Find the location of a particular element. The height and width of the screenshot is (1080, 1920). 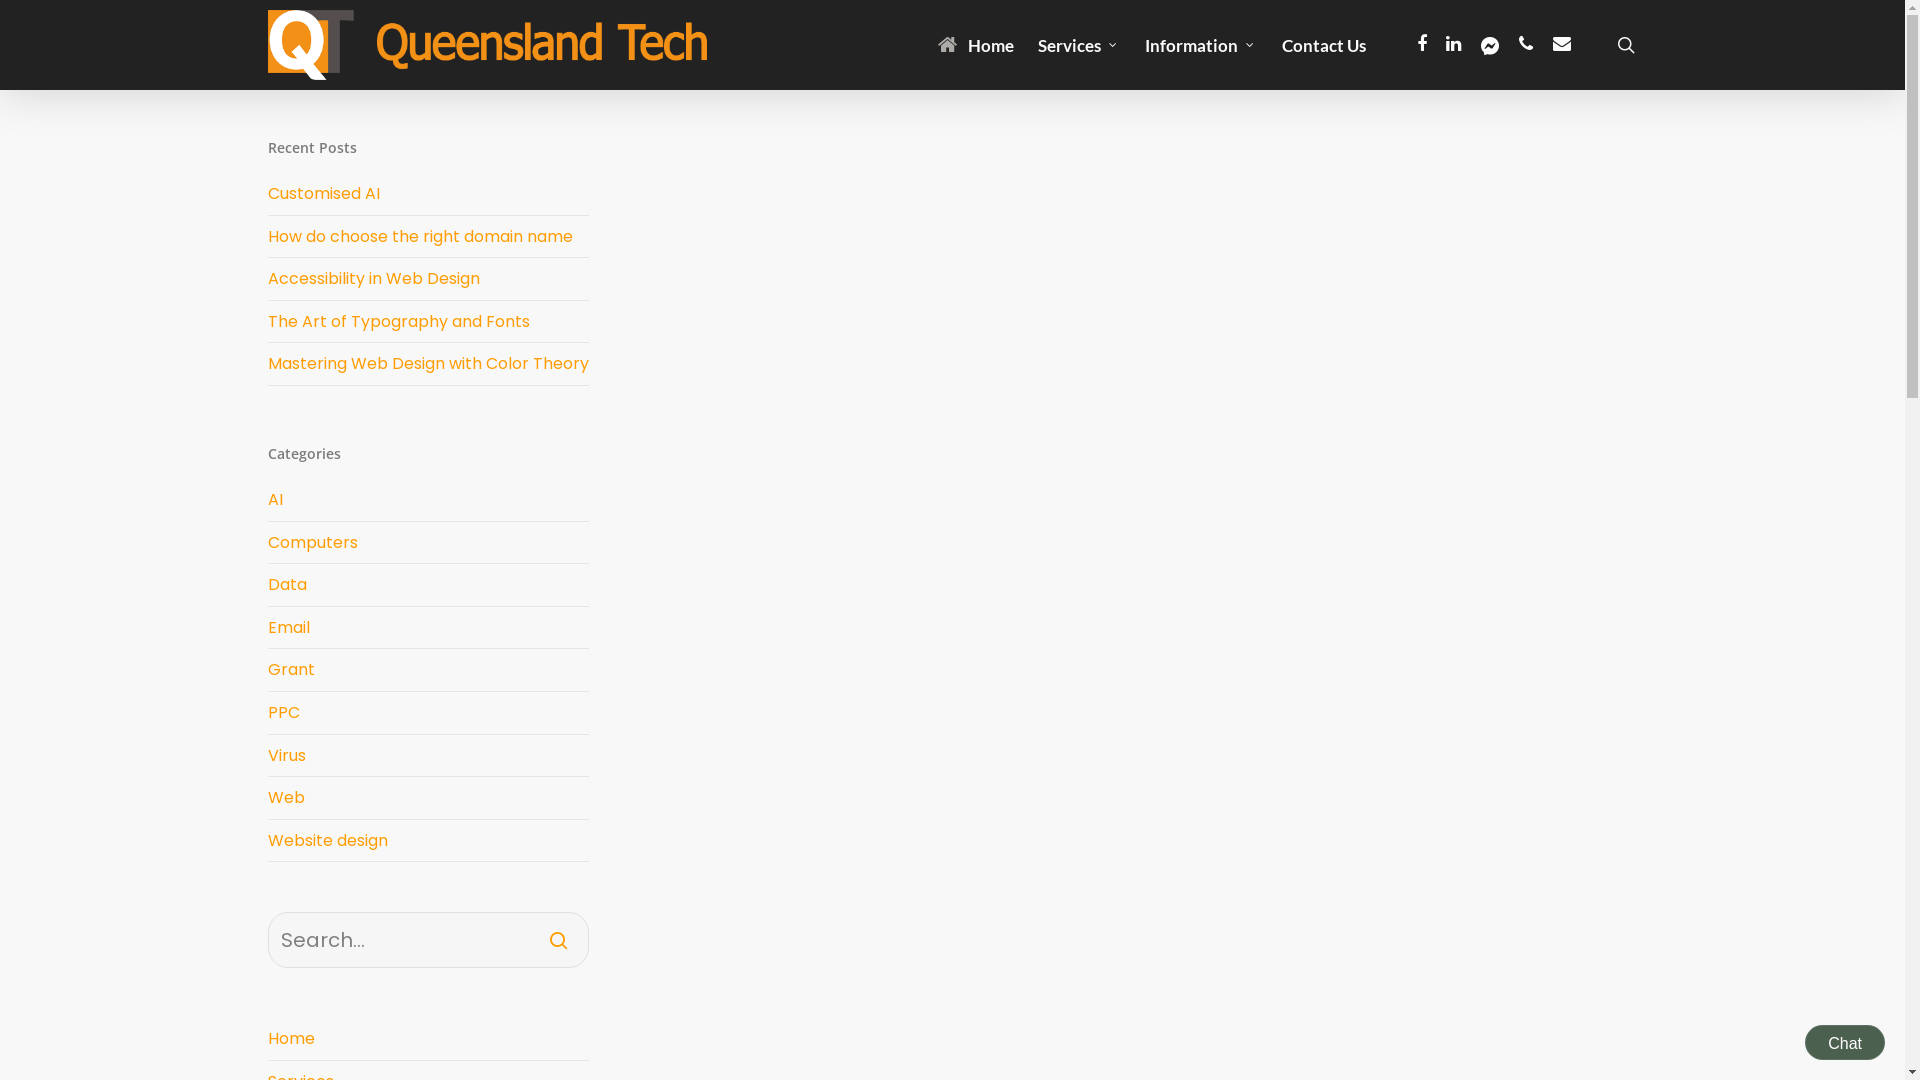

Computers is located at coordinates (429, 544).